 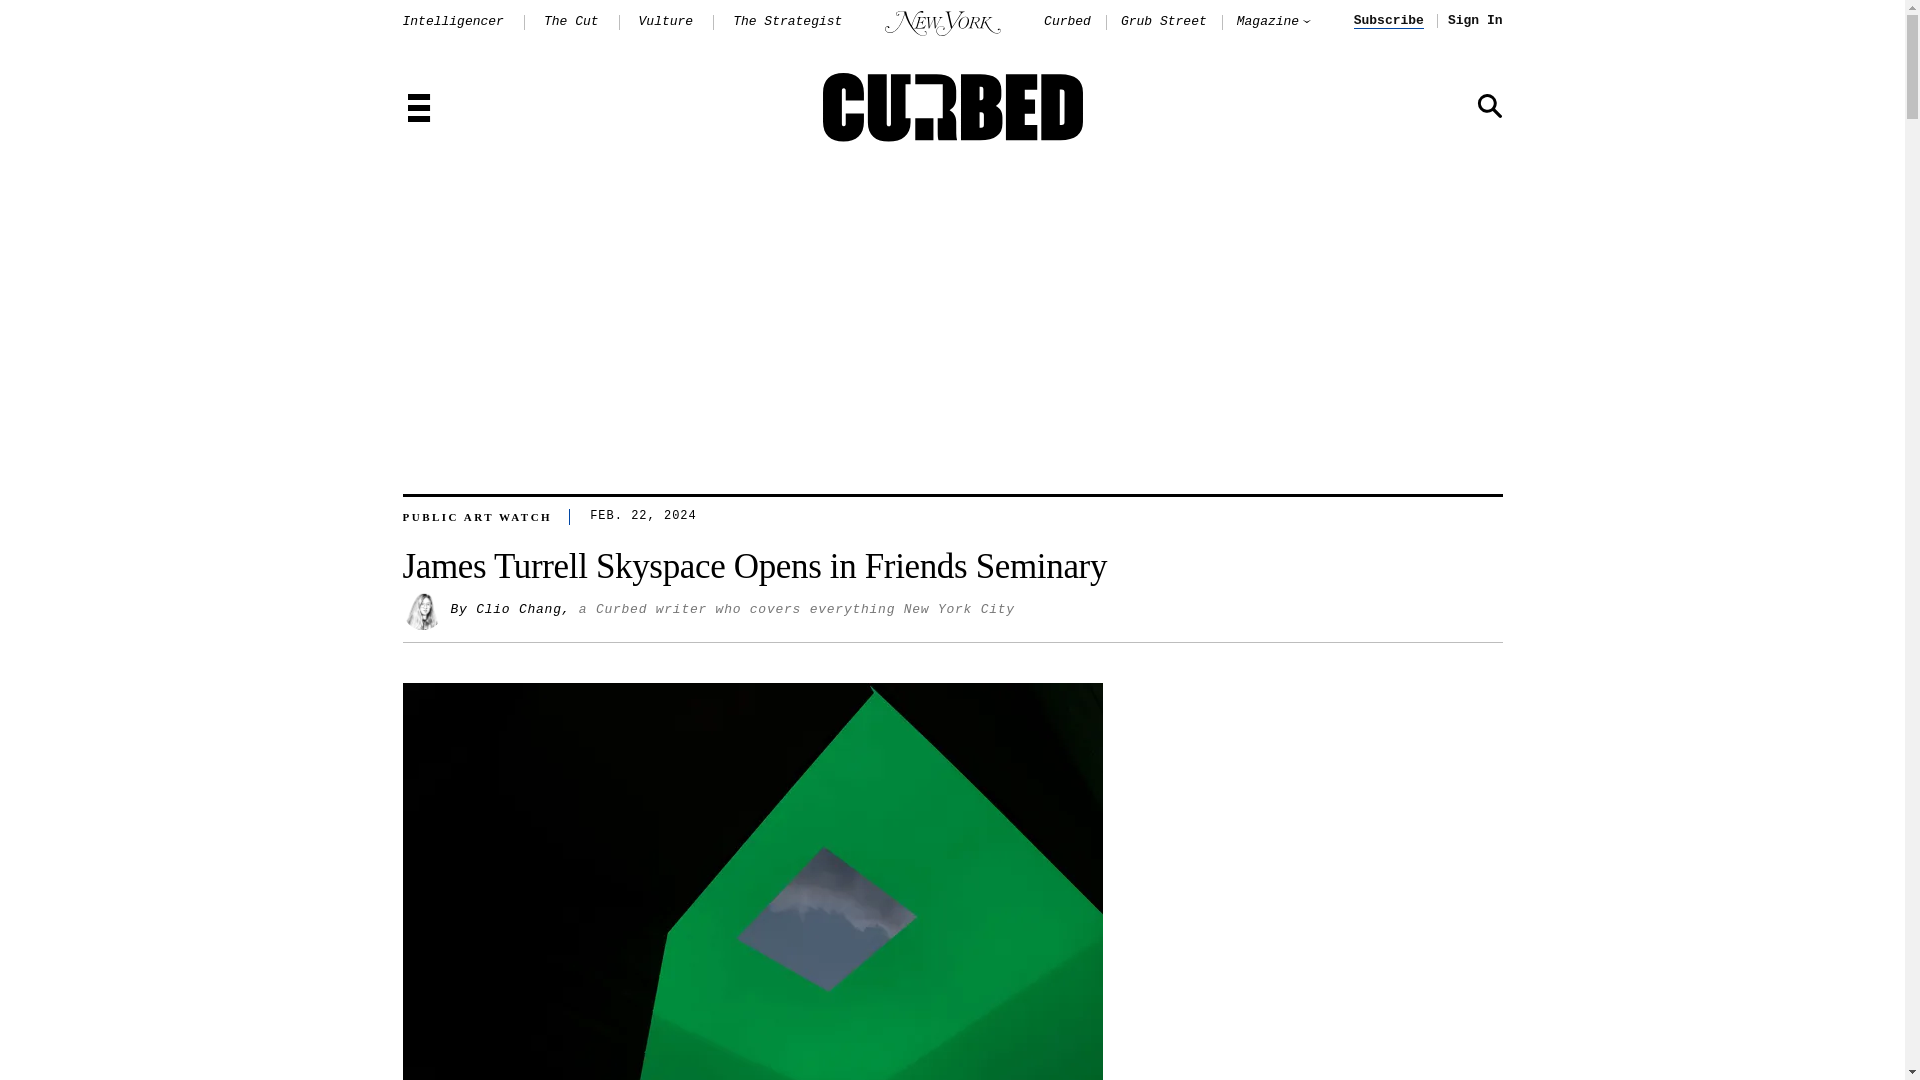 What do you see at coordinates (1164, 22) in the screenshot?
I see `Grub Street` at bounding box center [1164, 22].